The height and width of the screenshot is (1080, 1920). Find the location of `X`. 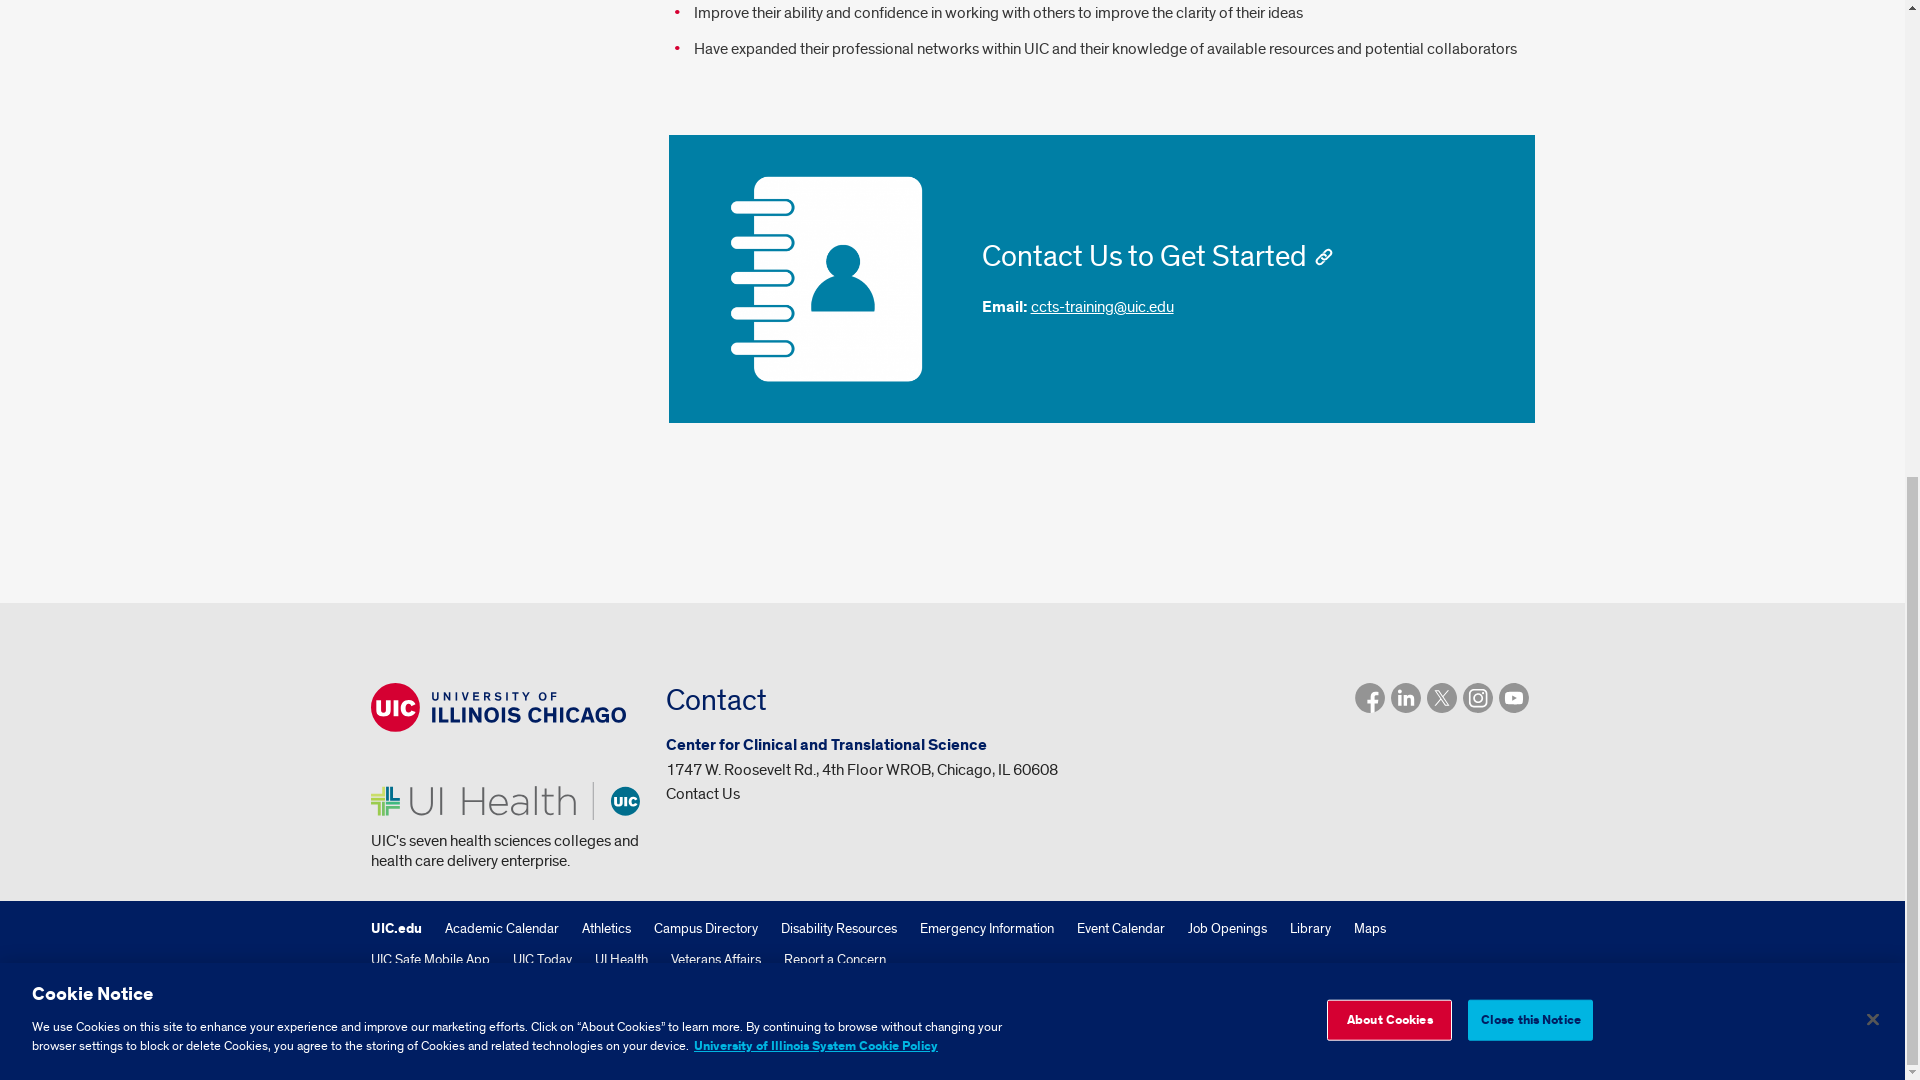

X is located at coordinates (1440, 697).